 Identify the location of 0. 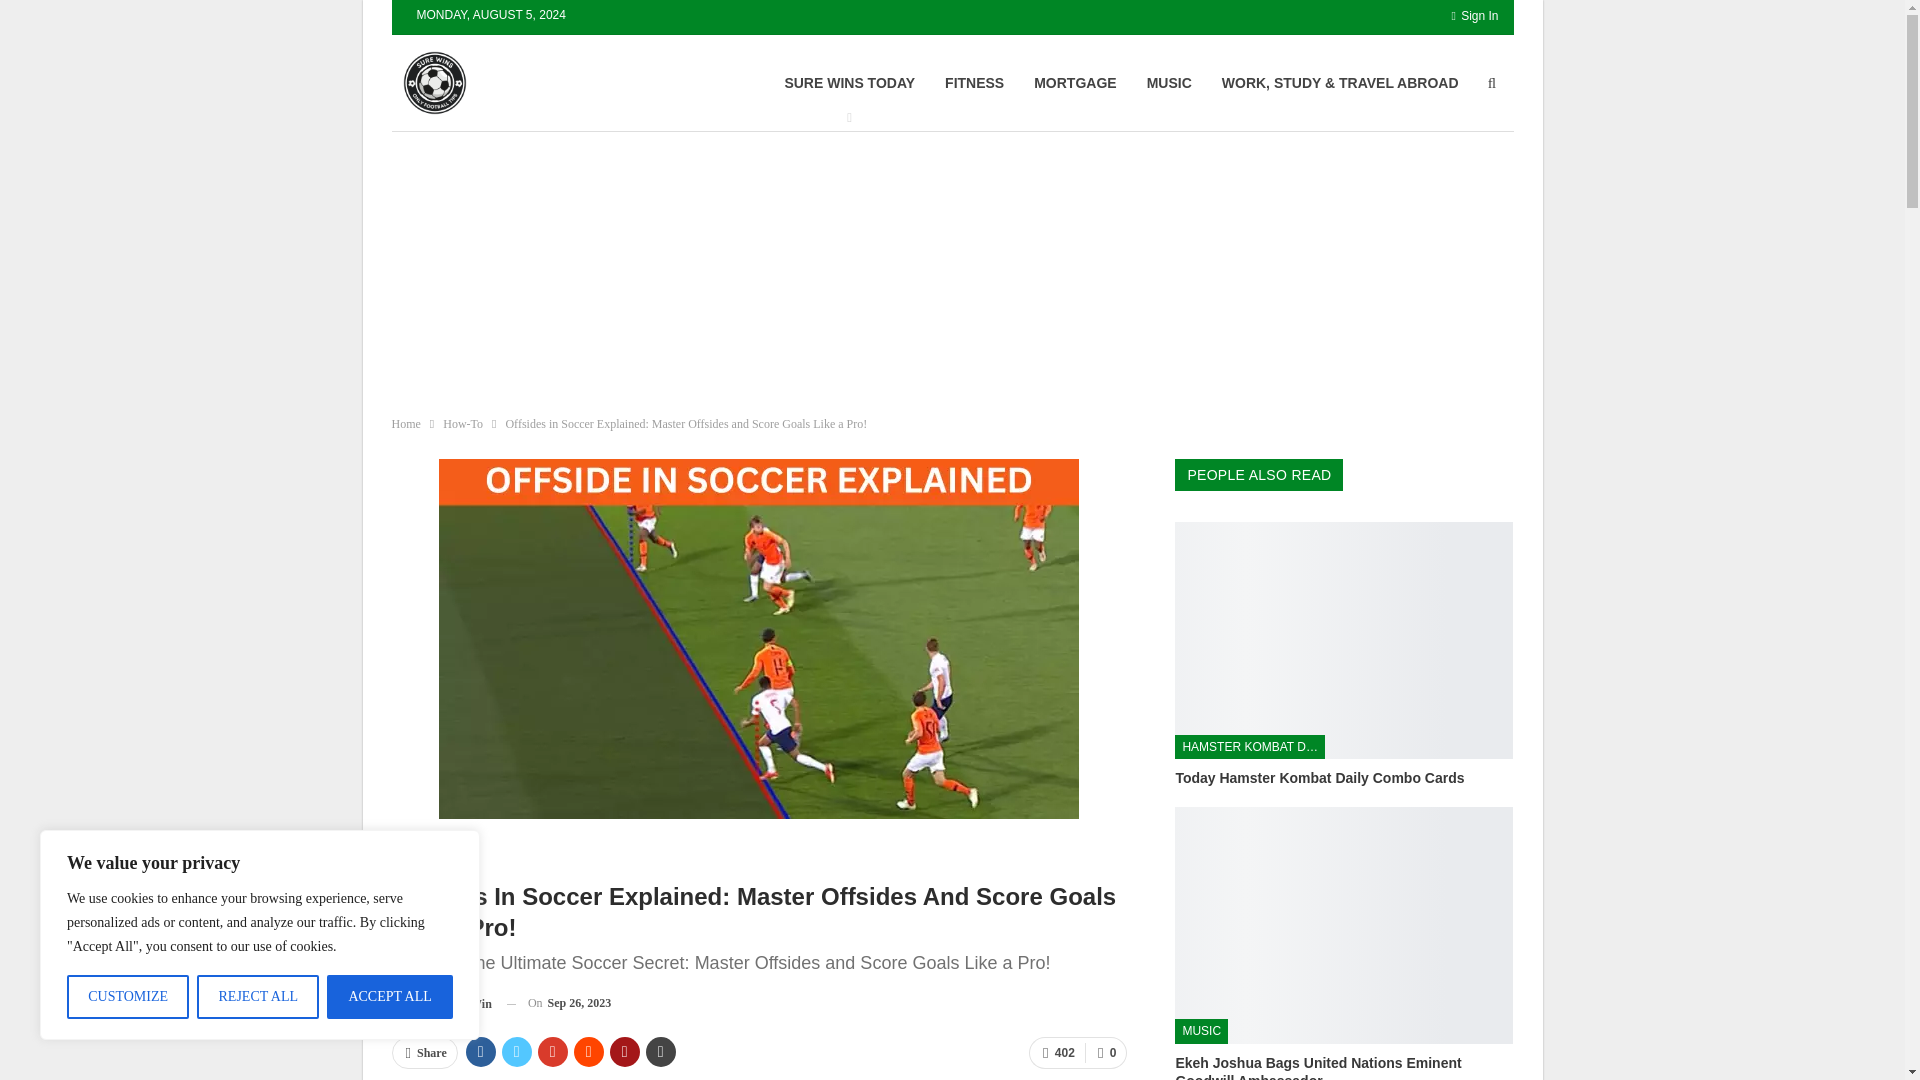
(1106, 1052).